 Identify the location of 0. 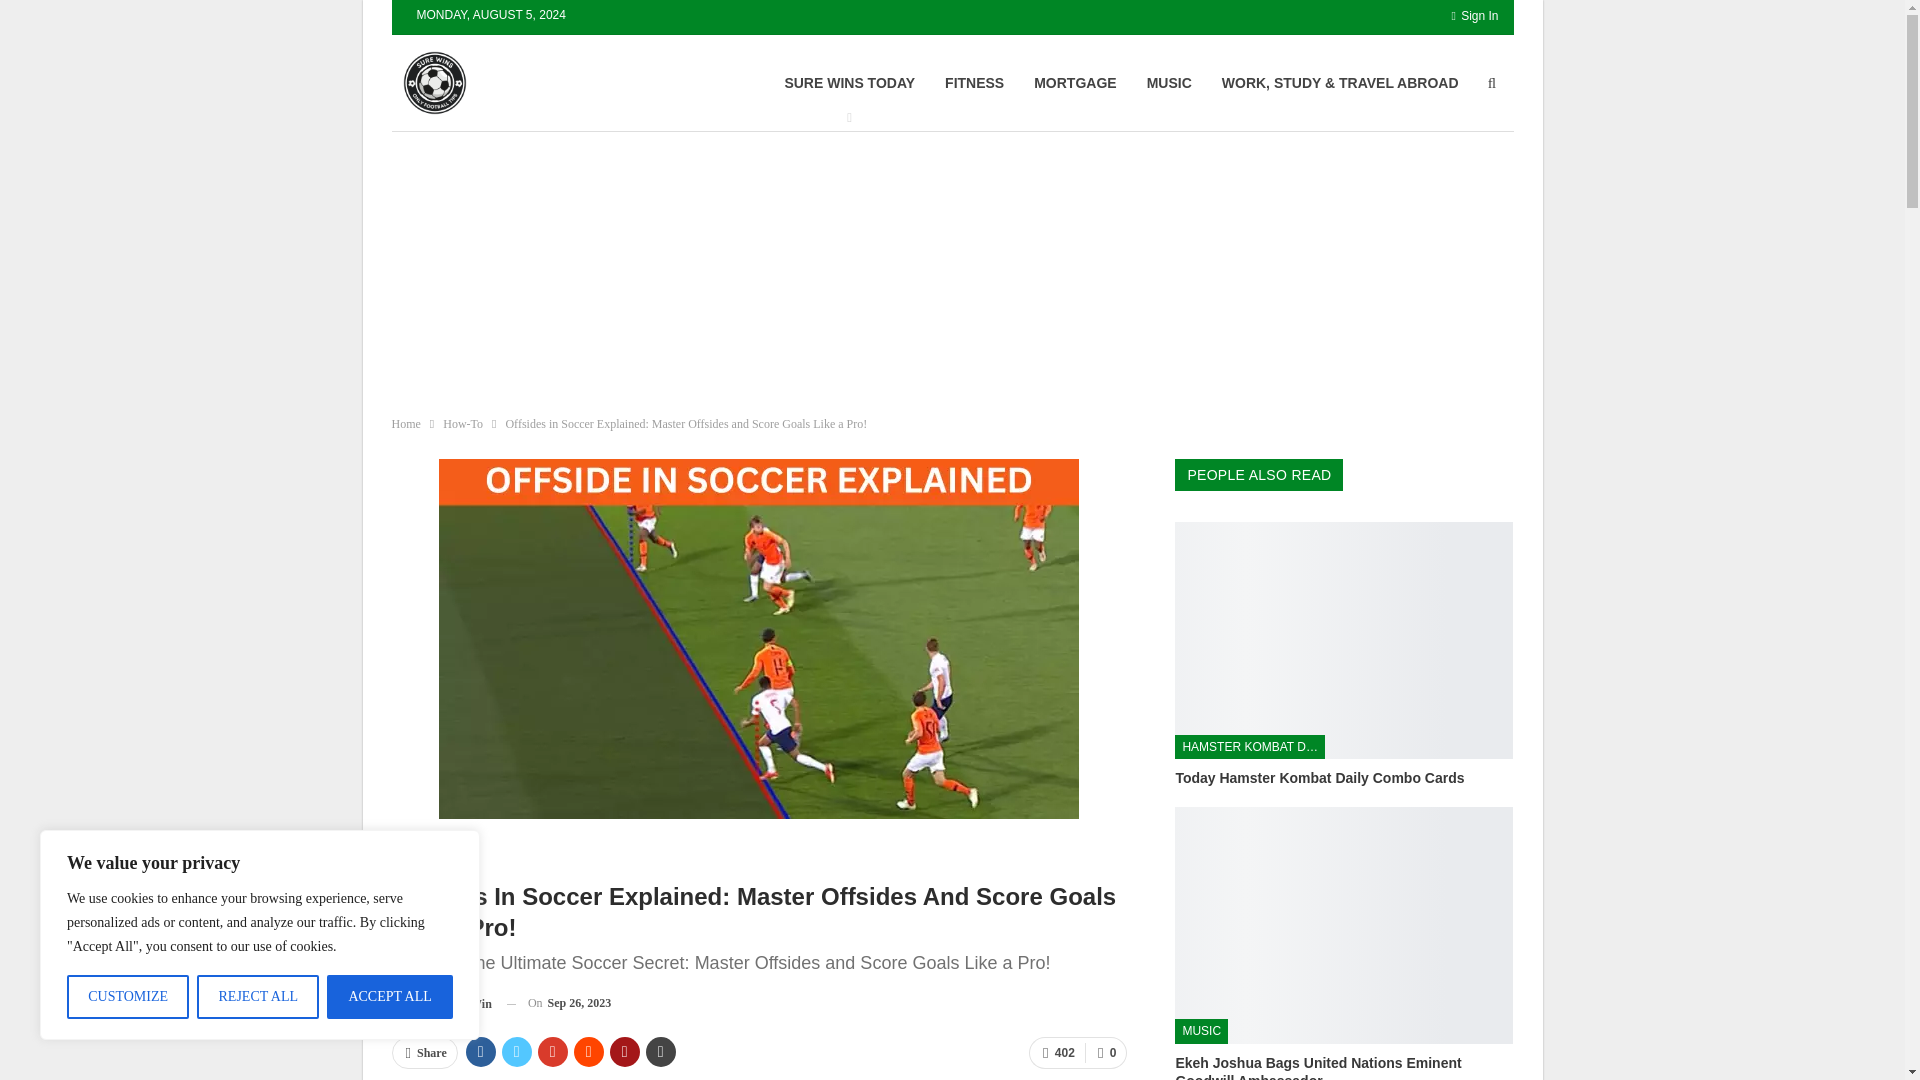
(1106, 1052).